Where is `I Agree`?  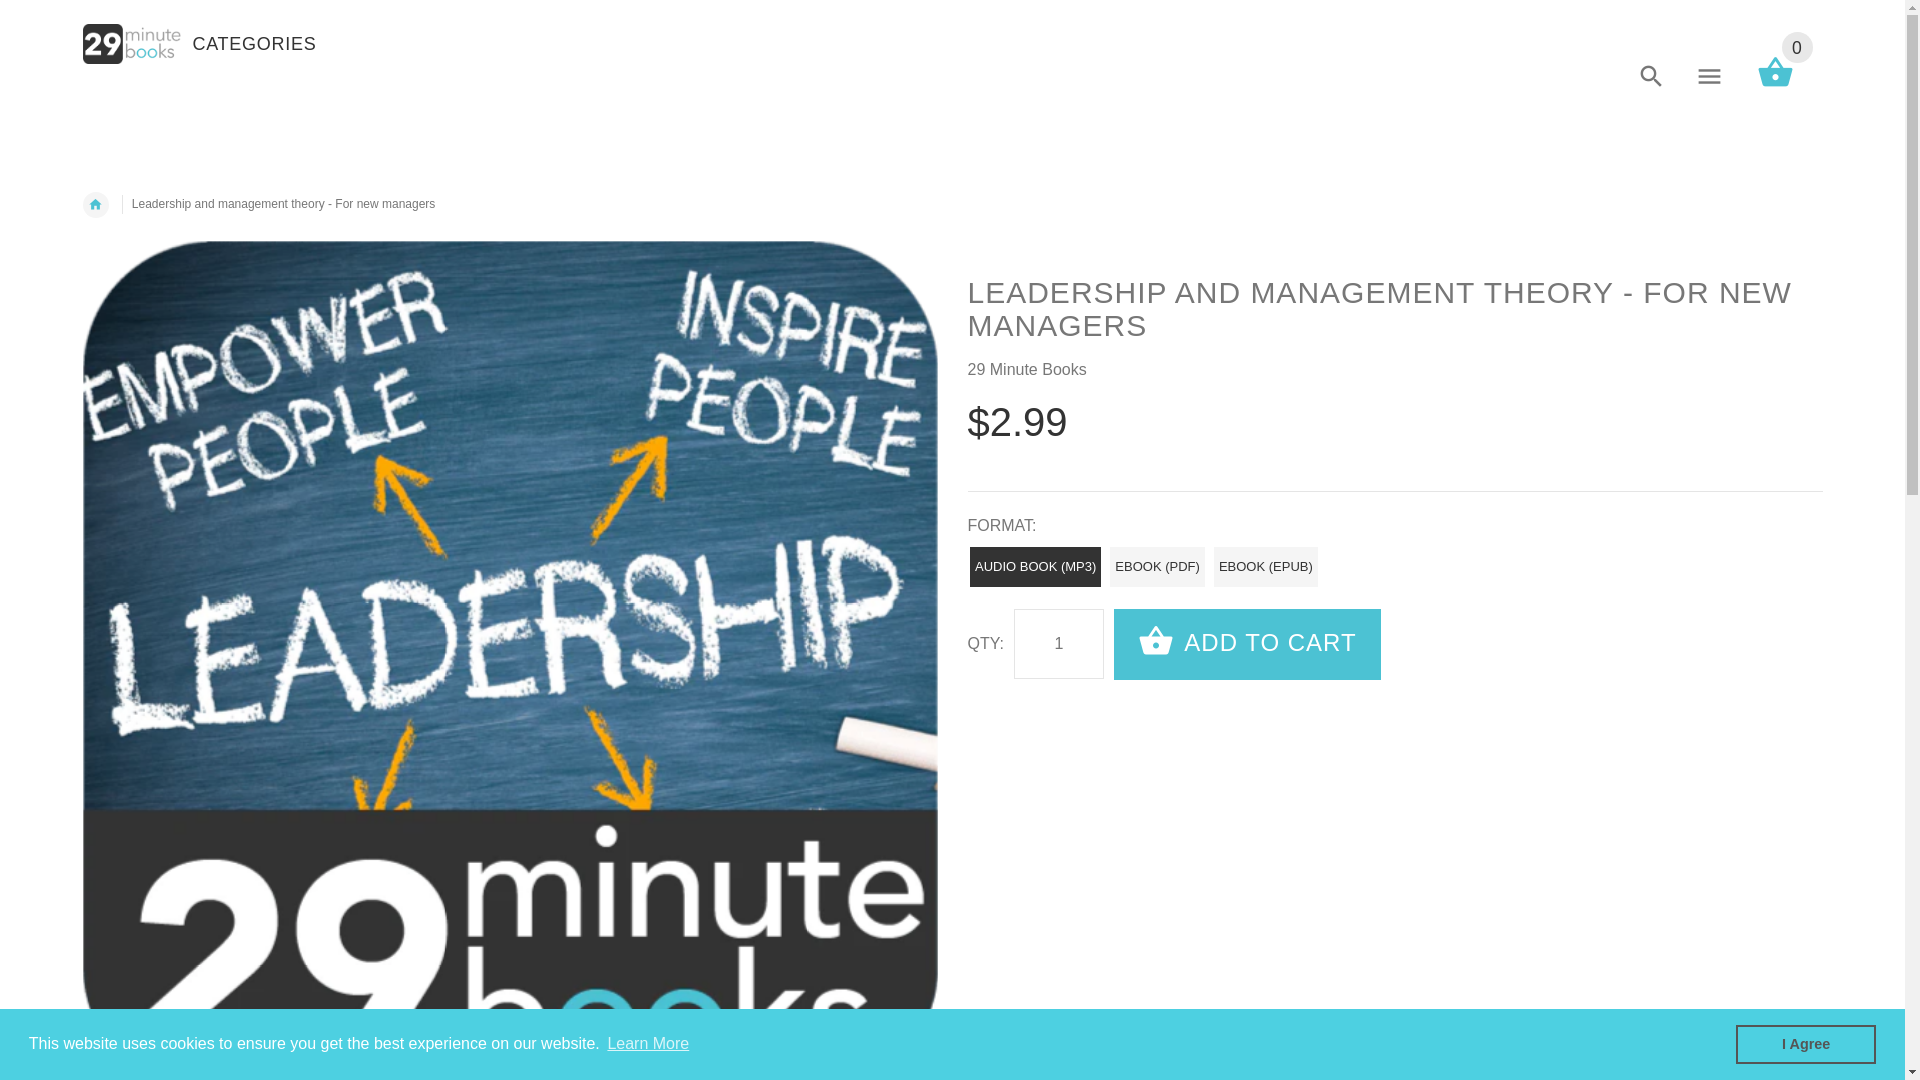 I Agree is located at coordinates (1806, 1044).